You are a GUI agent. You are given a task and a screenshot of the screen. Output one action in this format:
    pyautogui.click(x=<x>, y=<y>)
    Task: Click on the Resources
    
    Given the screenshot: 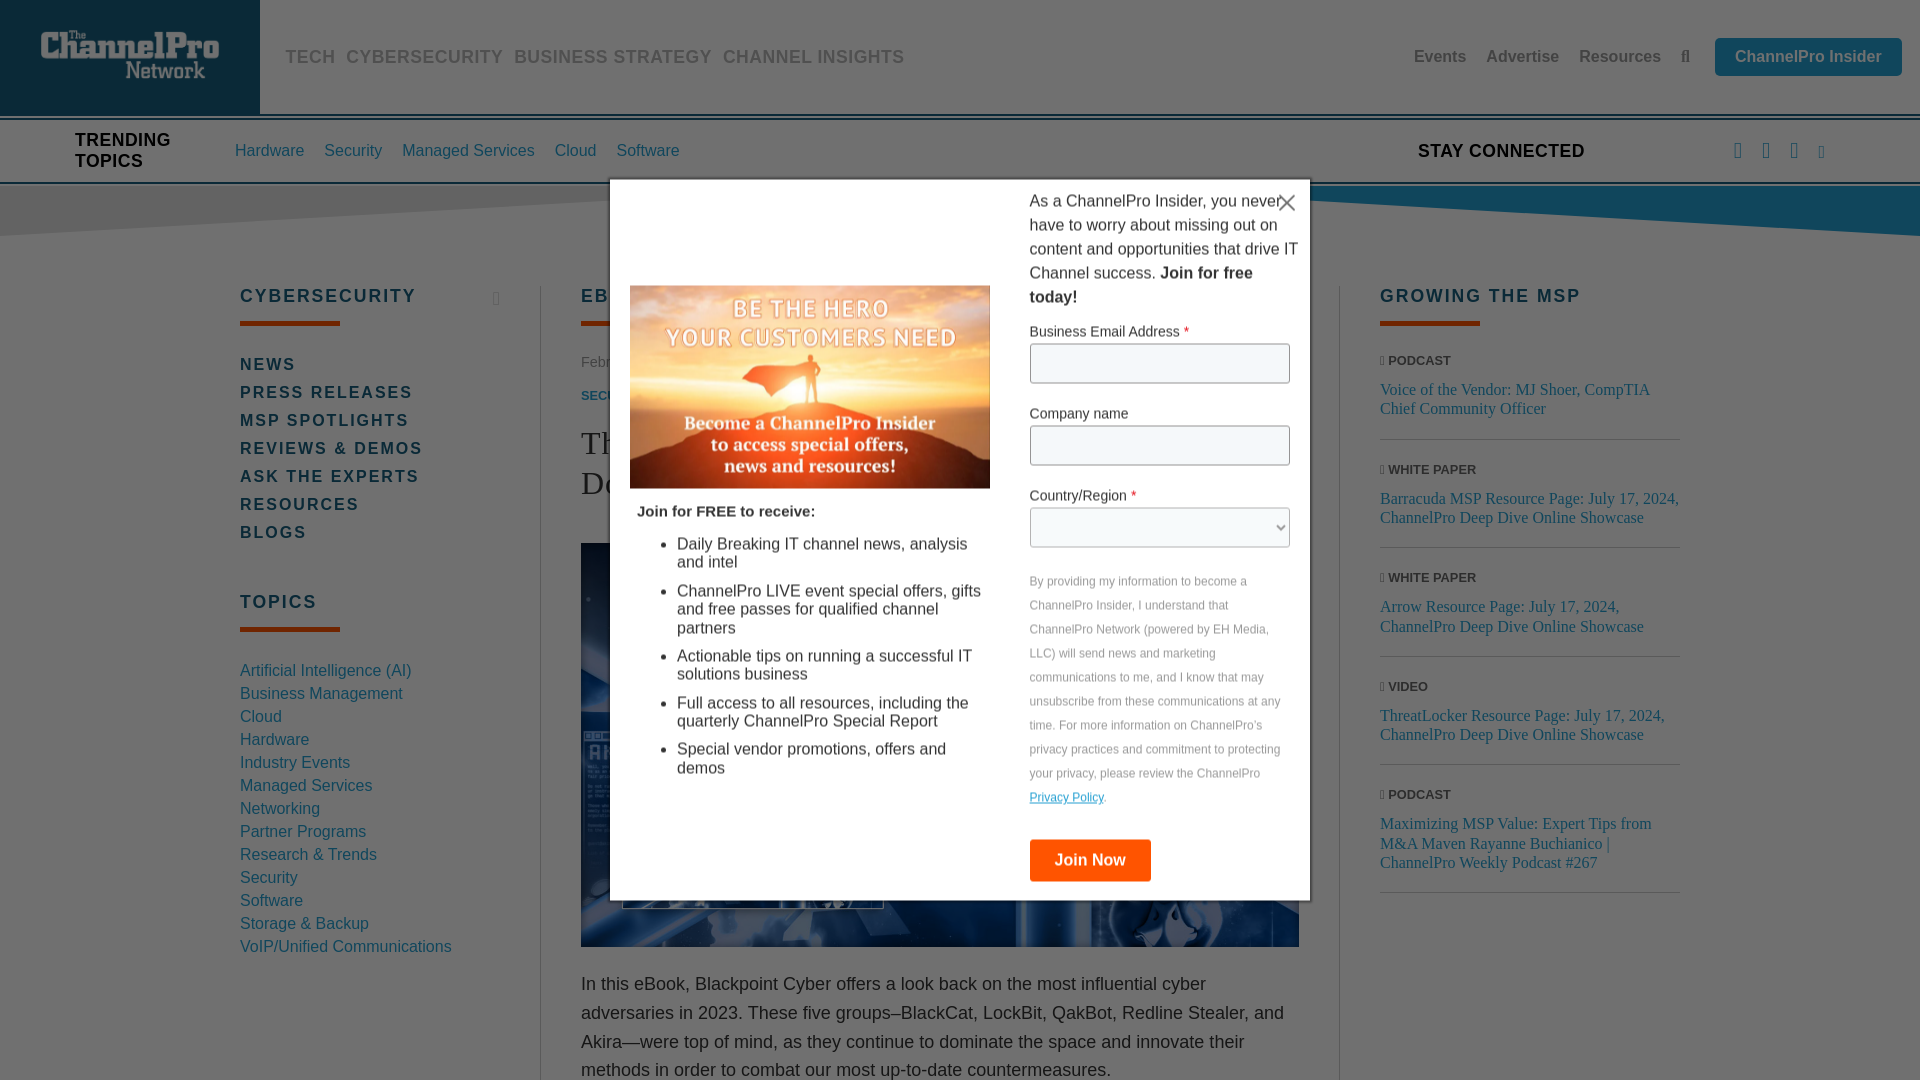 What is the action you would take?
    pyautogui.click(x=1619, y=56)
    